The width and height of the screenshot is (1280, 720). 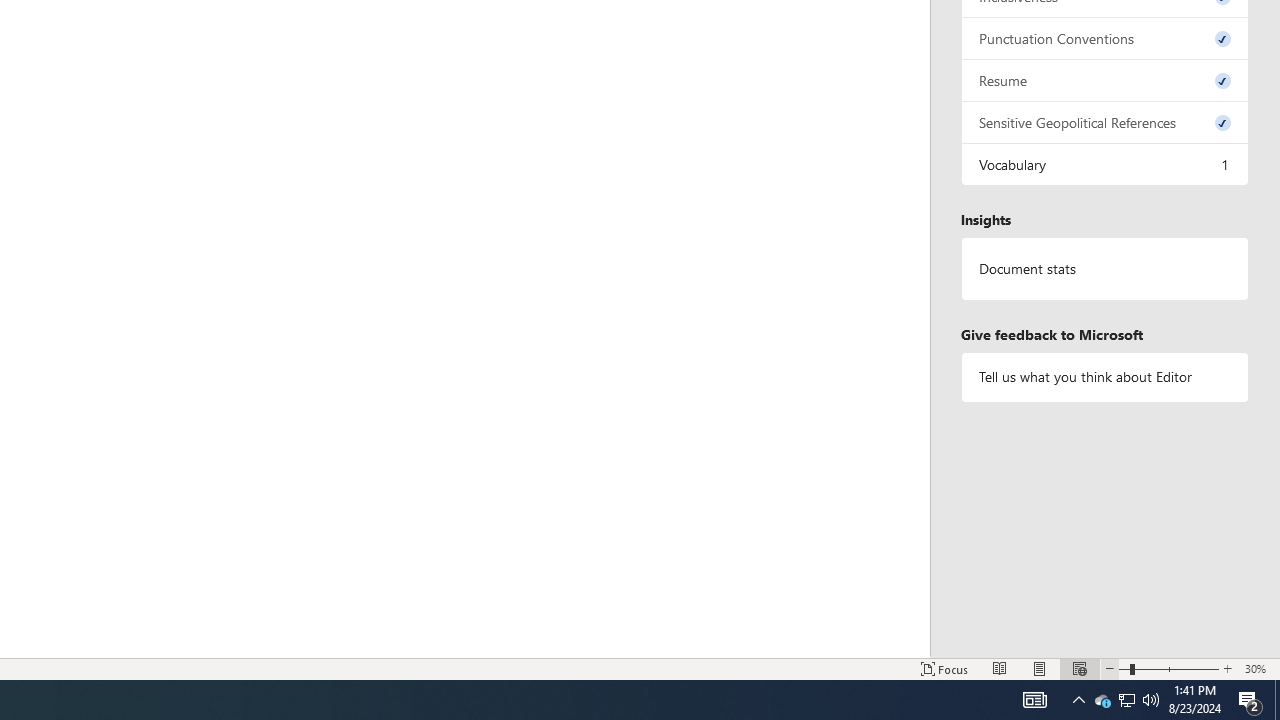 What do you see at coordinates (1227, 668) in the screenshot?
I see `Zoom In` at bounding box center [1227, 668].